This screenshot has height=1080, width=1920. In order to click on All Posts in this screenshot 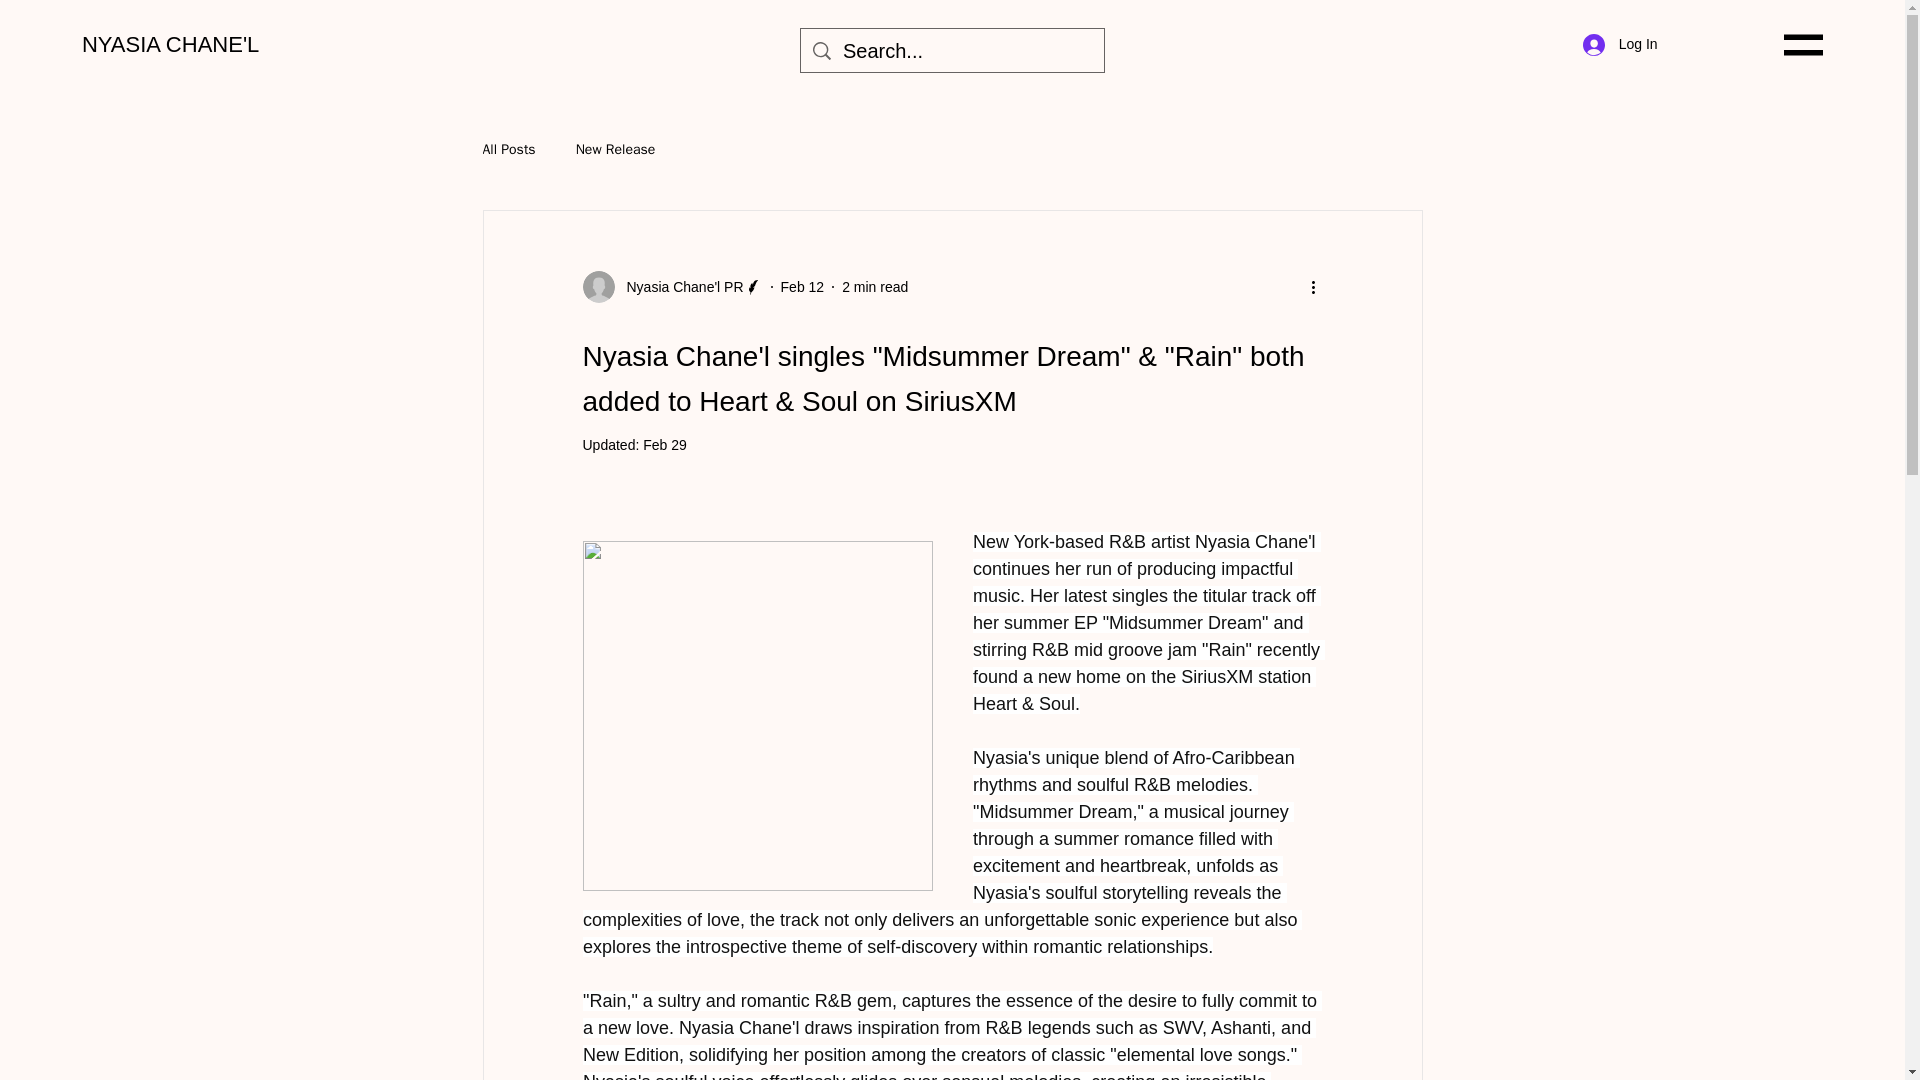, I will do `click(508, 150)`.